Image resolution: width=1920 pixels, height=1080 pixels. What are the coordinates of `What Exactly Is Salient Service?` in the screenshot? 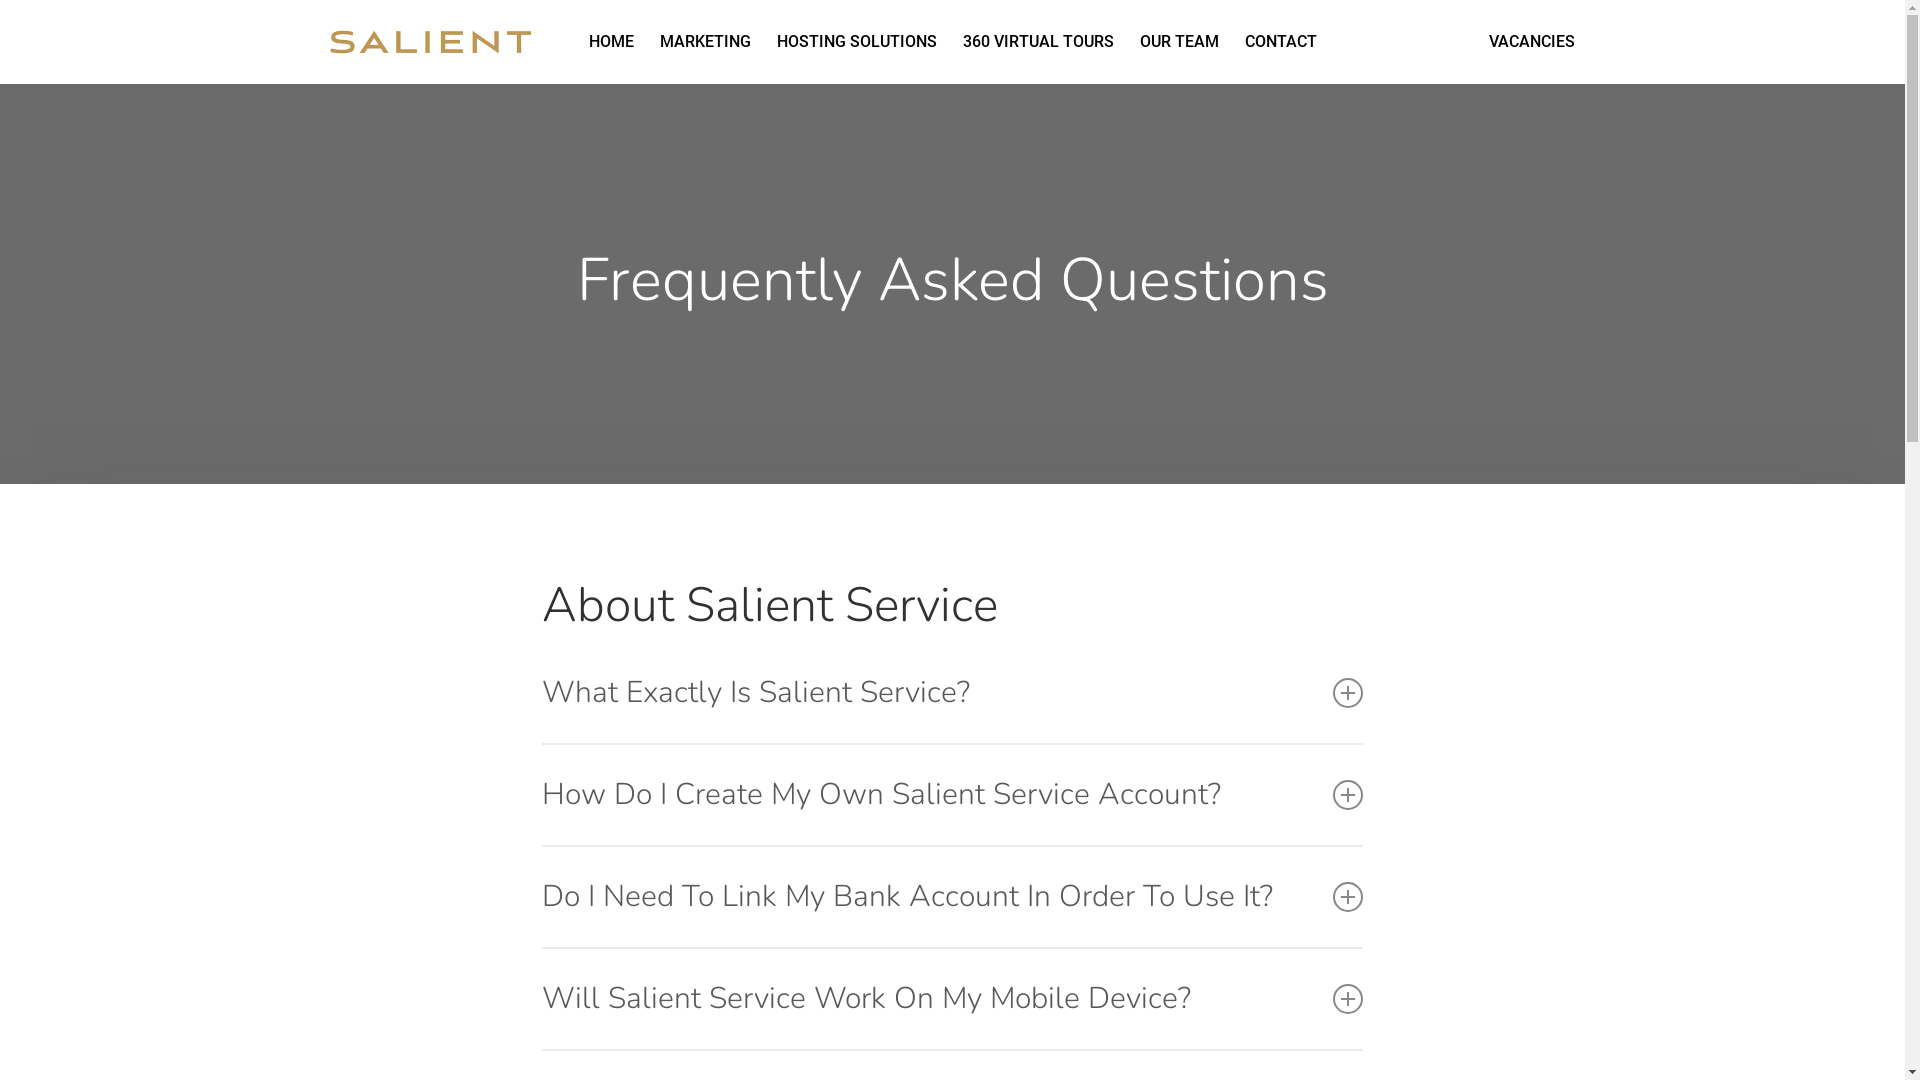 It's located at (952, 693).